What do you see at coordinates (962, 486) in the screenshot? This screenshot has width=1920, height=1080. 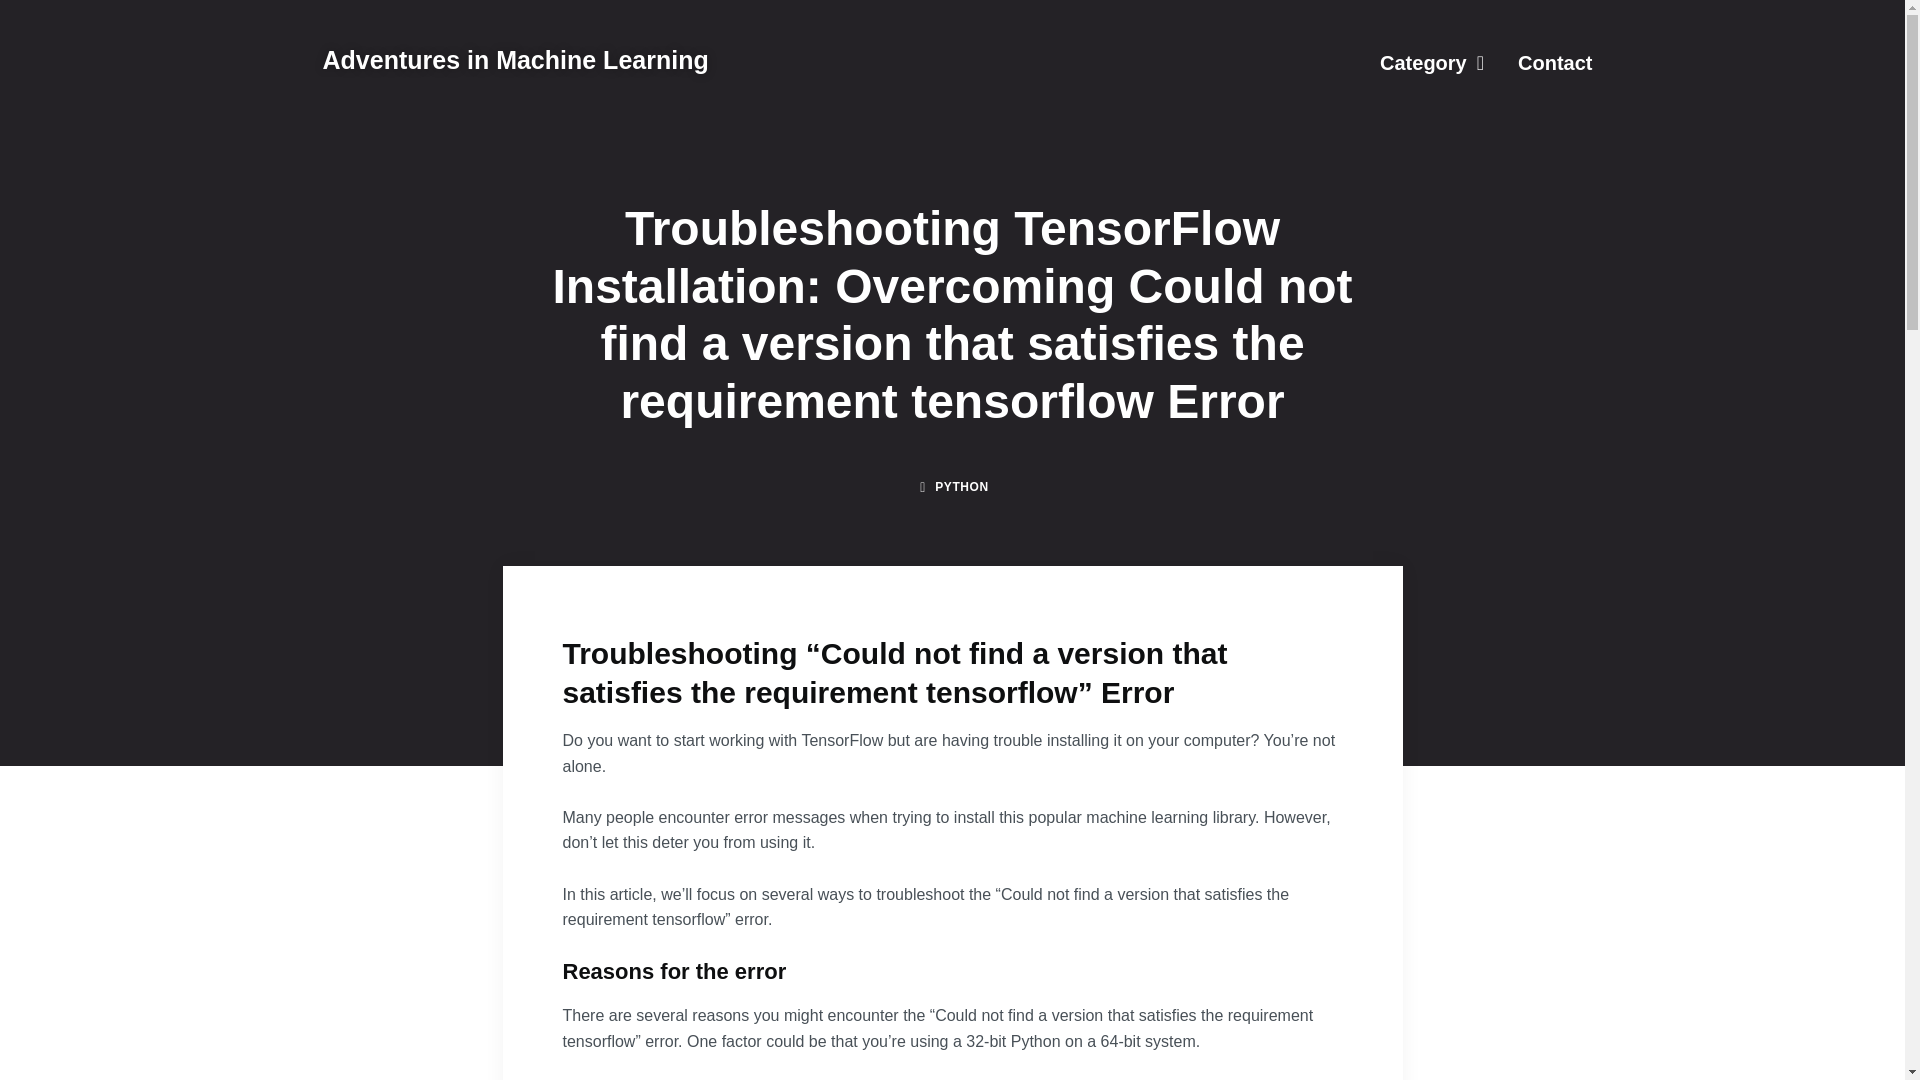 I see `PYTHON` at bounding box center [962, 486].